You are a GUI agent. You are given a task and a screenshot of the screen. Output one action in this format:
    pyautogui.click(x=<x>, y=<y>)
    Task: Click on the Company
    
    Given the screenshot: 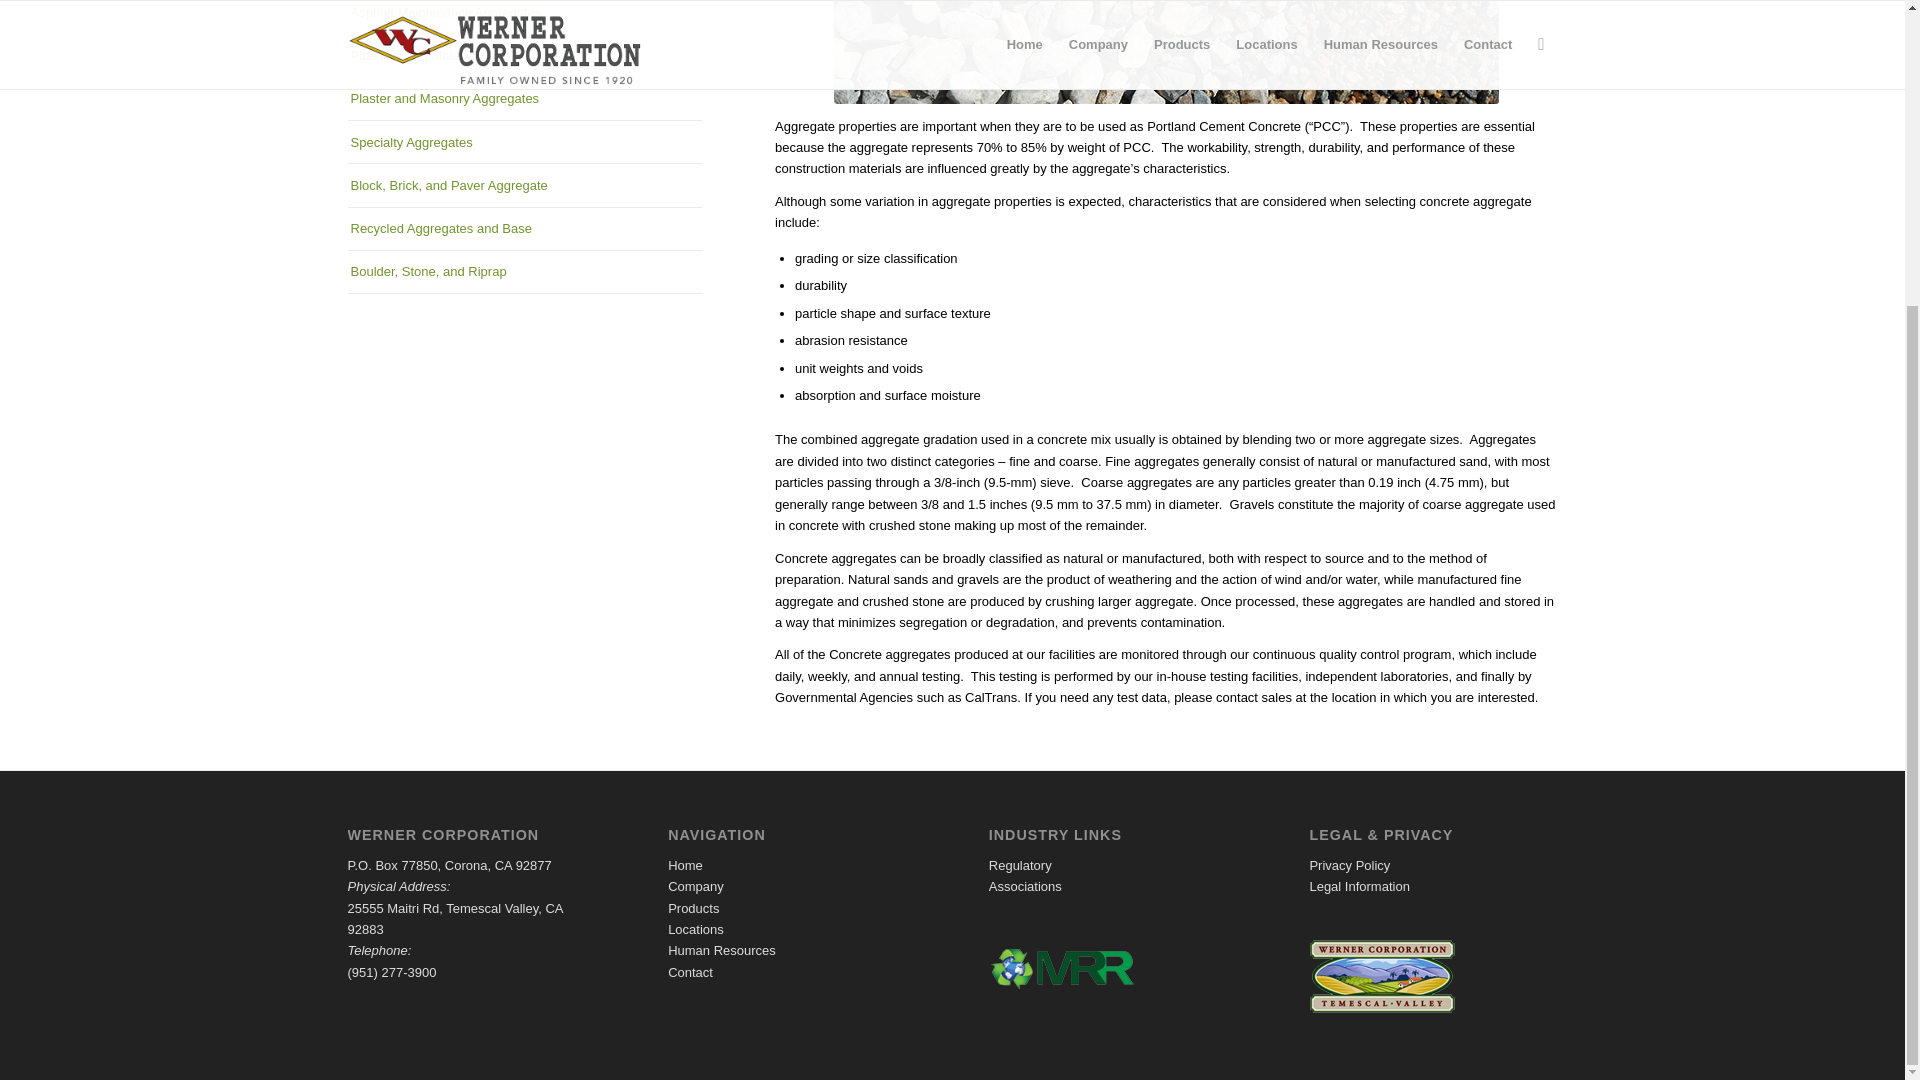 What is the action you would take?
    pyautogui.click(x=696, y=886)
    